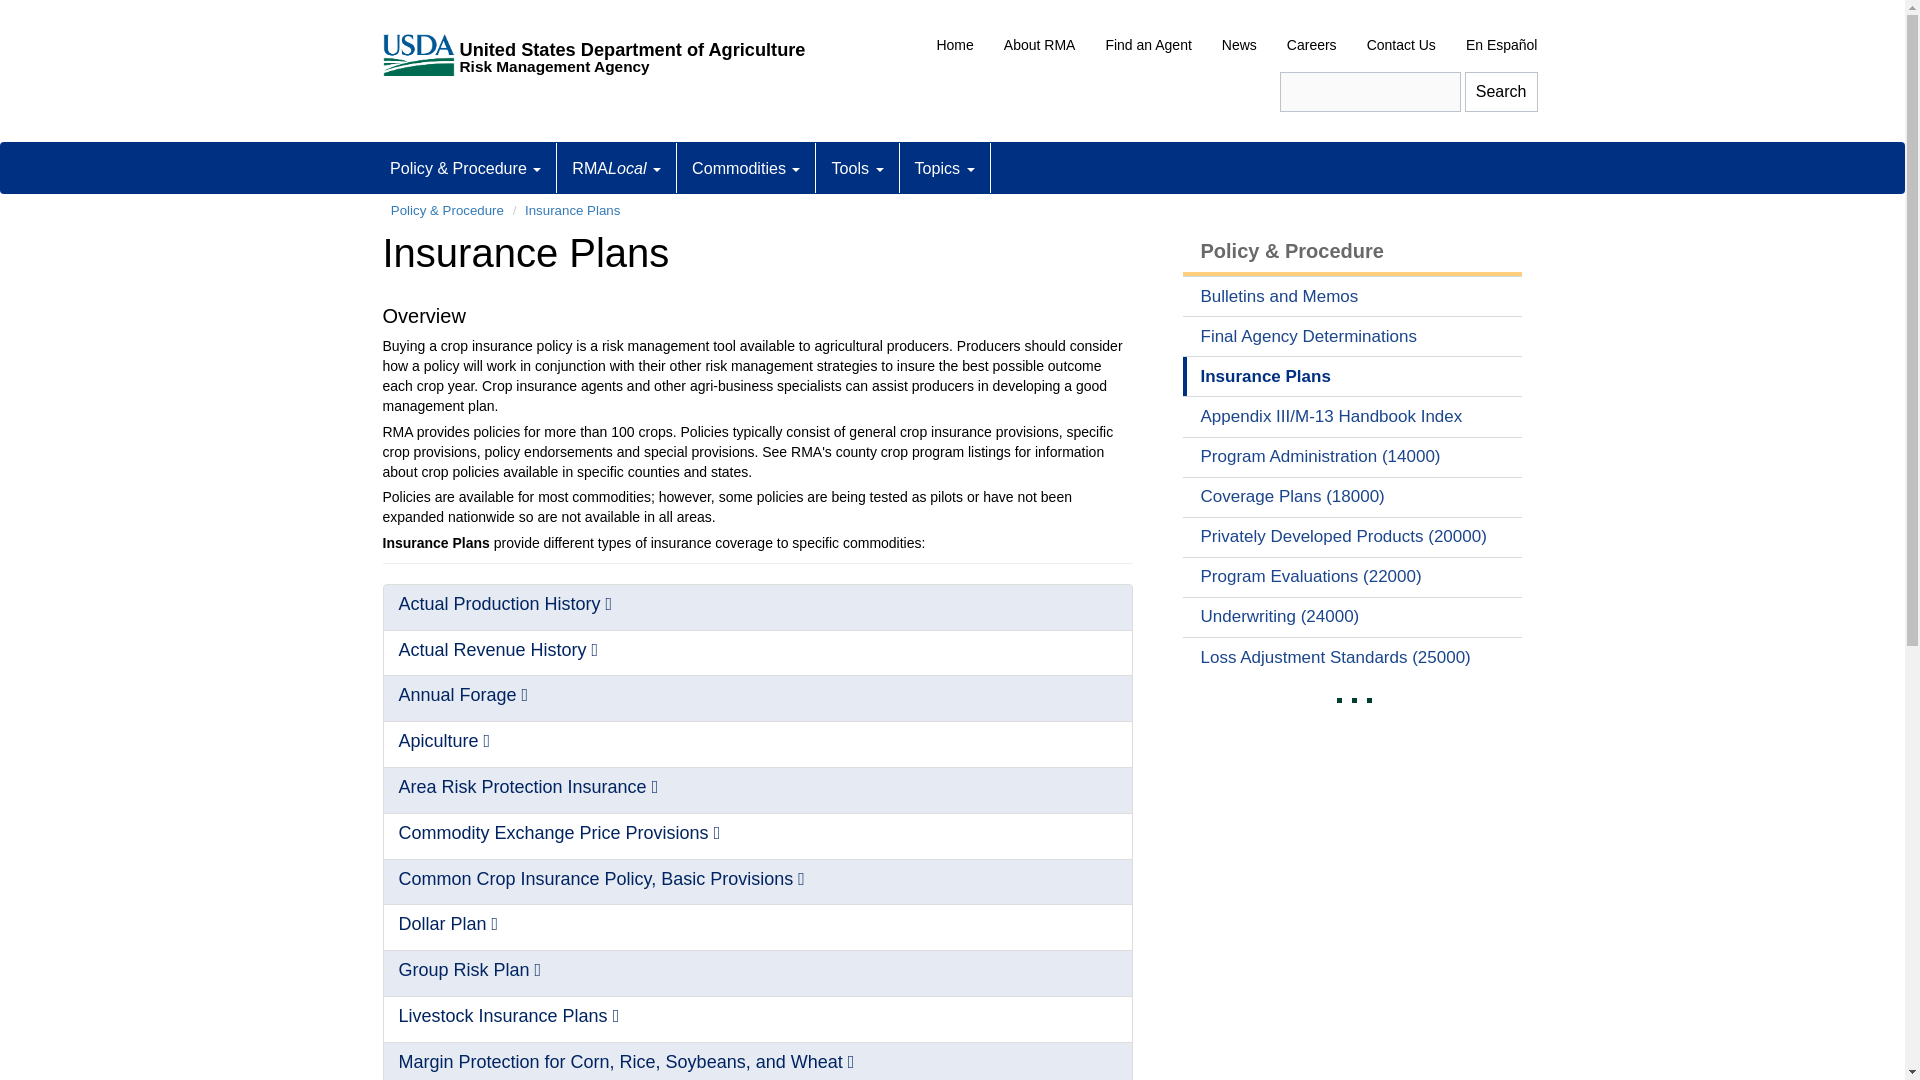  I want to click on Find an Agent Main Menu Link, so click(1148, 45).